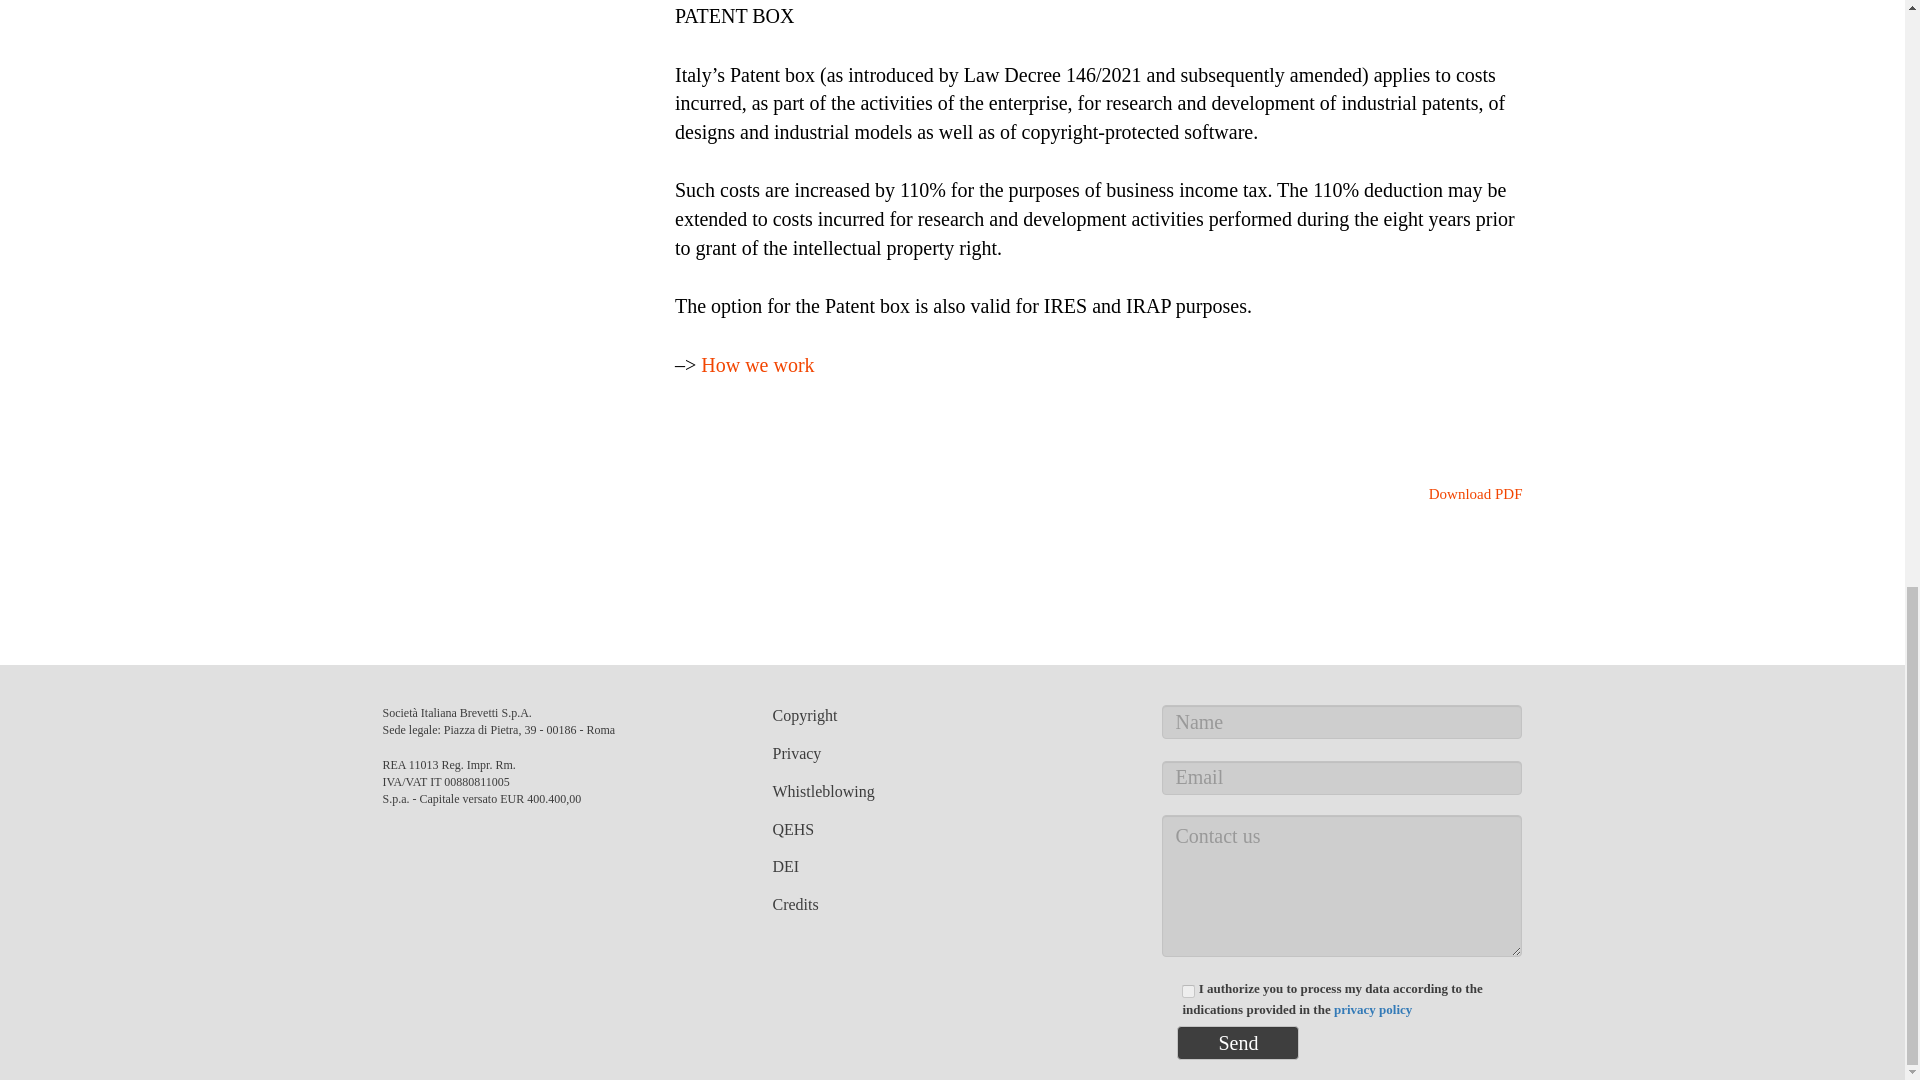 The image size is (1920, 1080). Describe the element at coordinates (757, 364) in the screenshot. I see `How we work` at that location.